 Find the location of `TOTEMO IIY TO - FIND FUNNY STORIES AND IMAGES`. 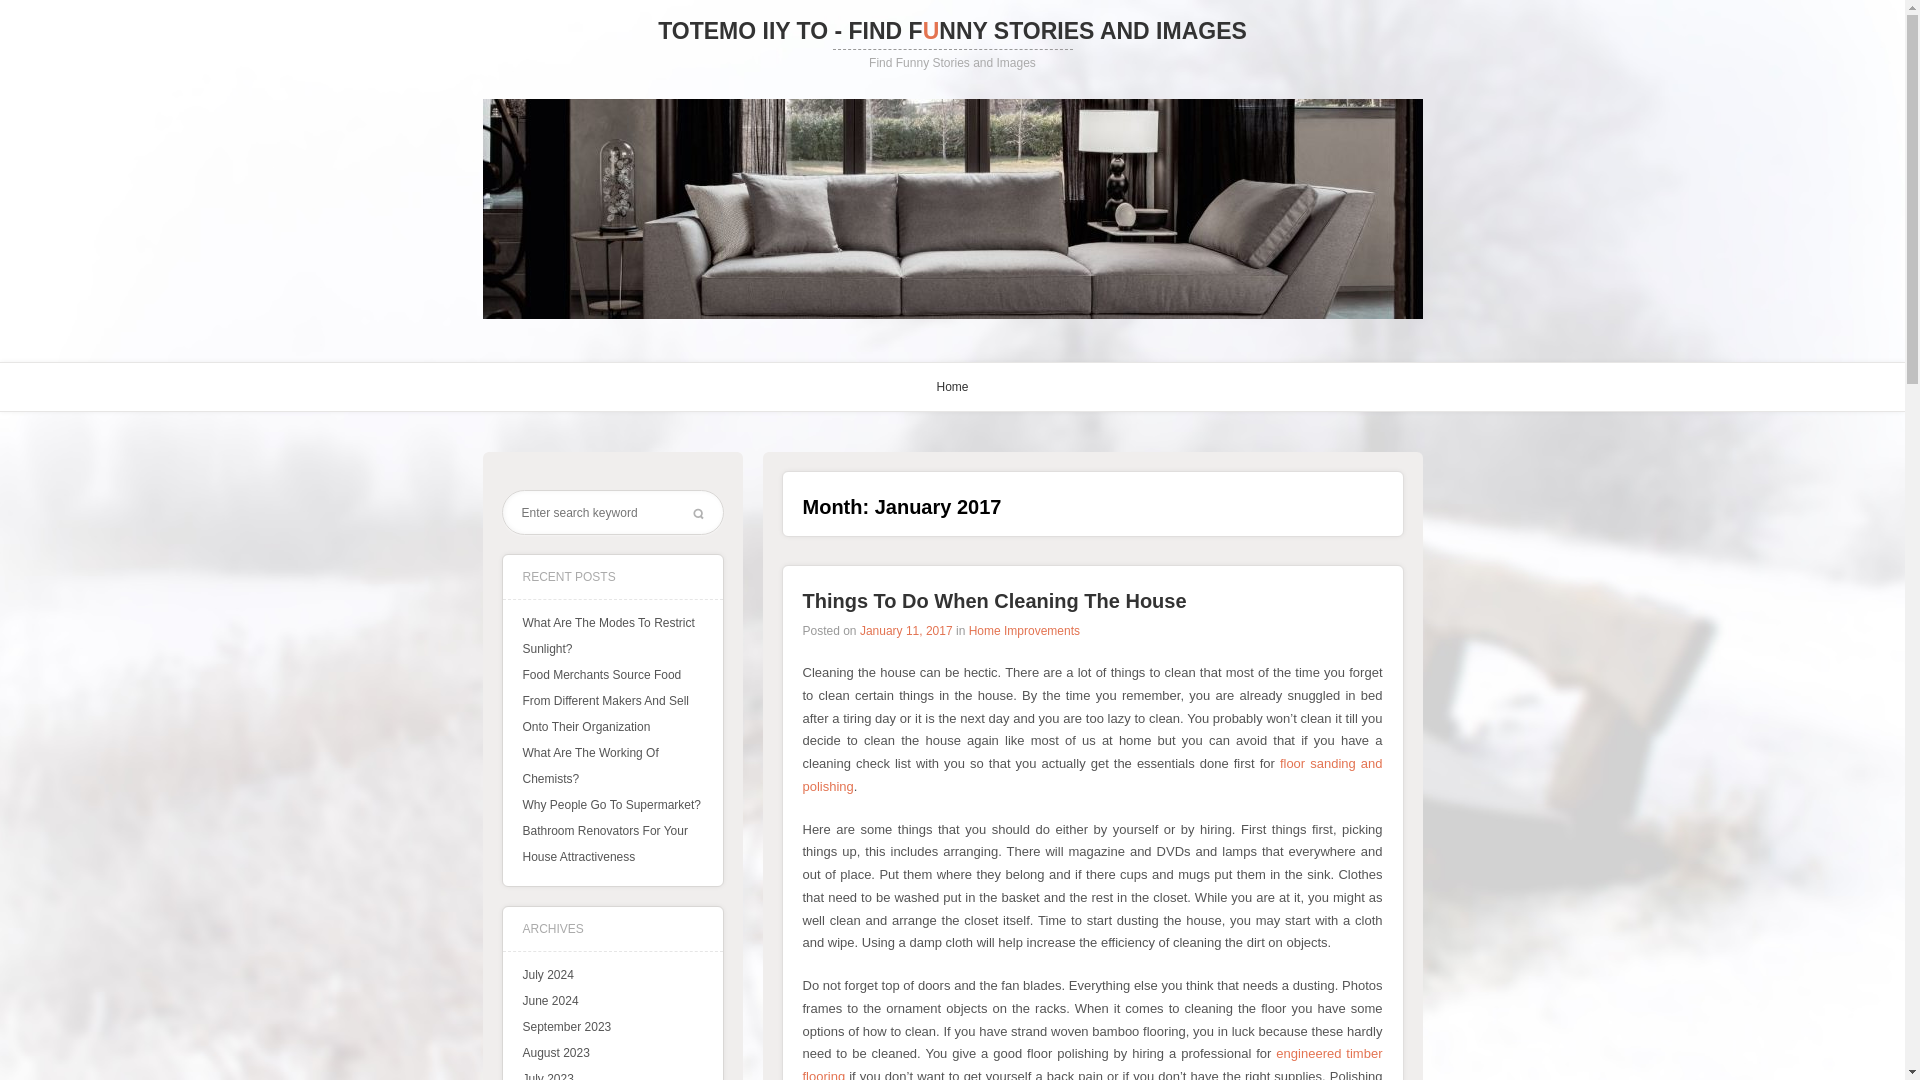

TOTEMO IIY TO - FIND FUNNY STORIES AND IMAGES is located at coordinates (952, 31).